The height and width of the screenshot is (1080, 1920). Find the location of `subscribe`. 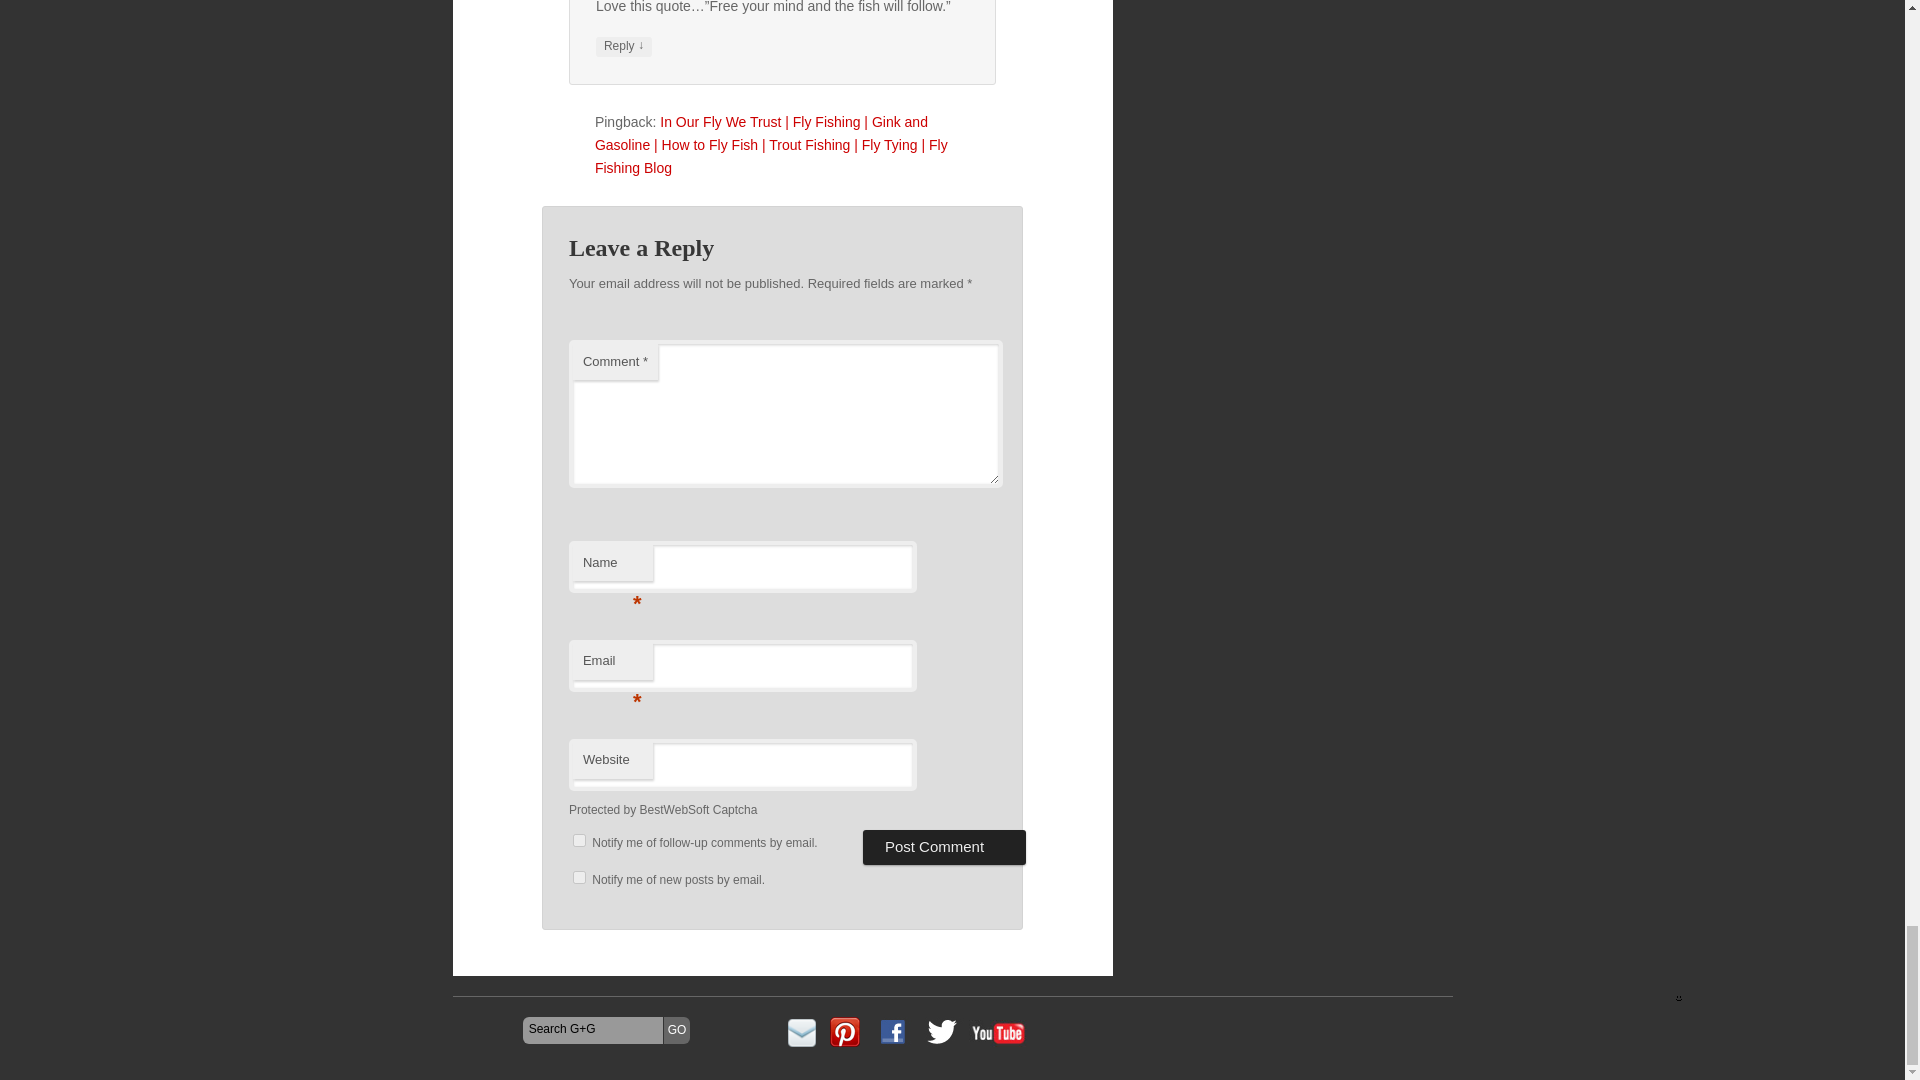

subscribe is located at coordinates (578, 840).